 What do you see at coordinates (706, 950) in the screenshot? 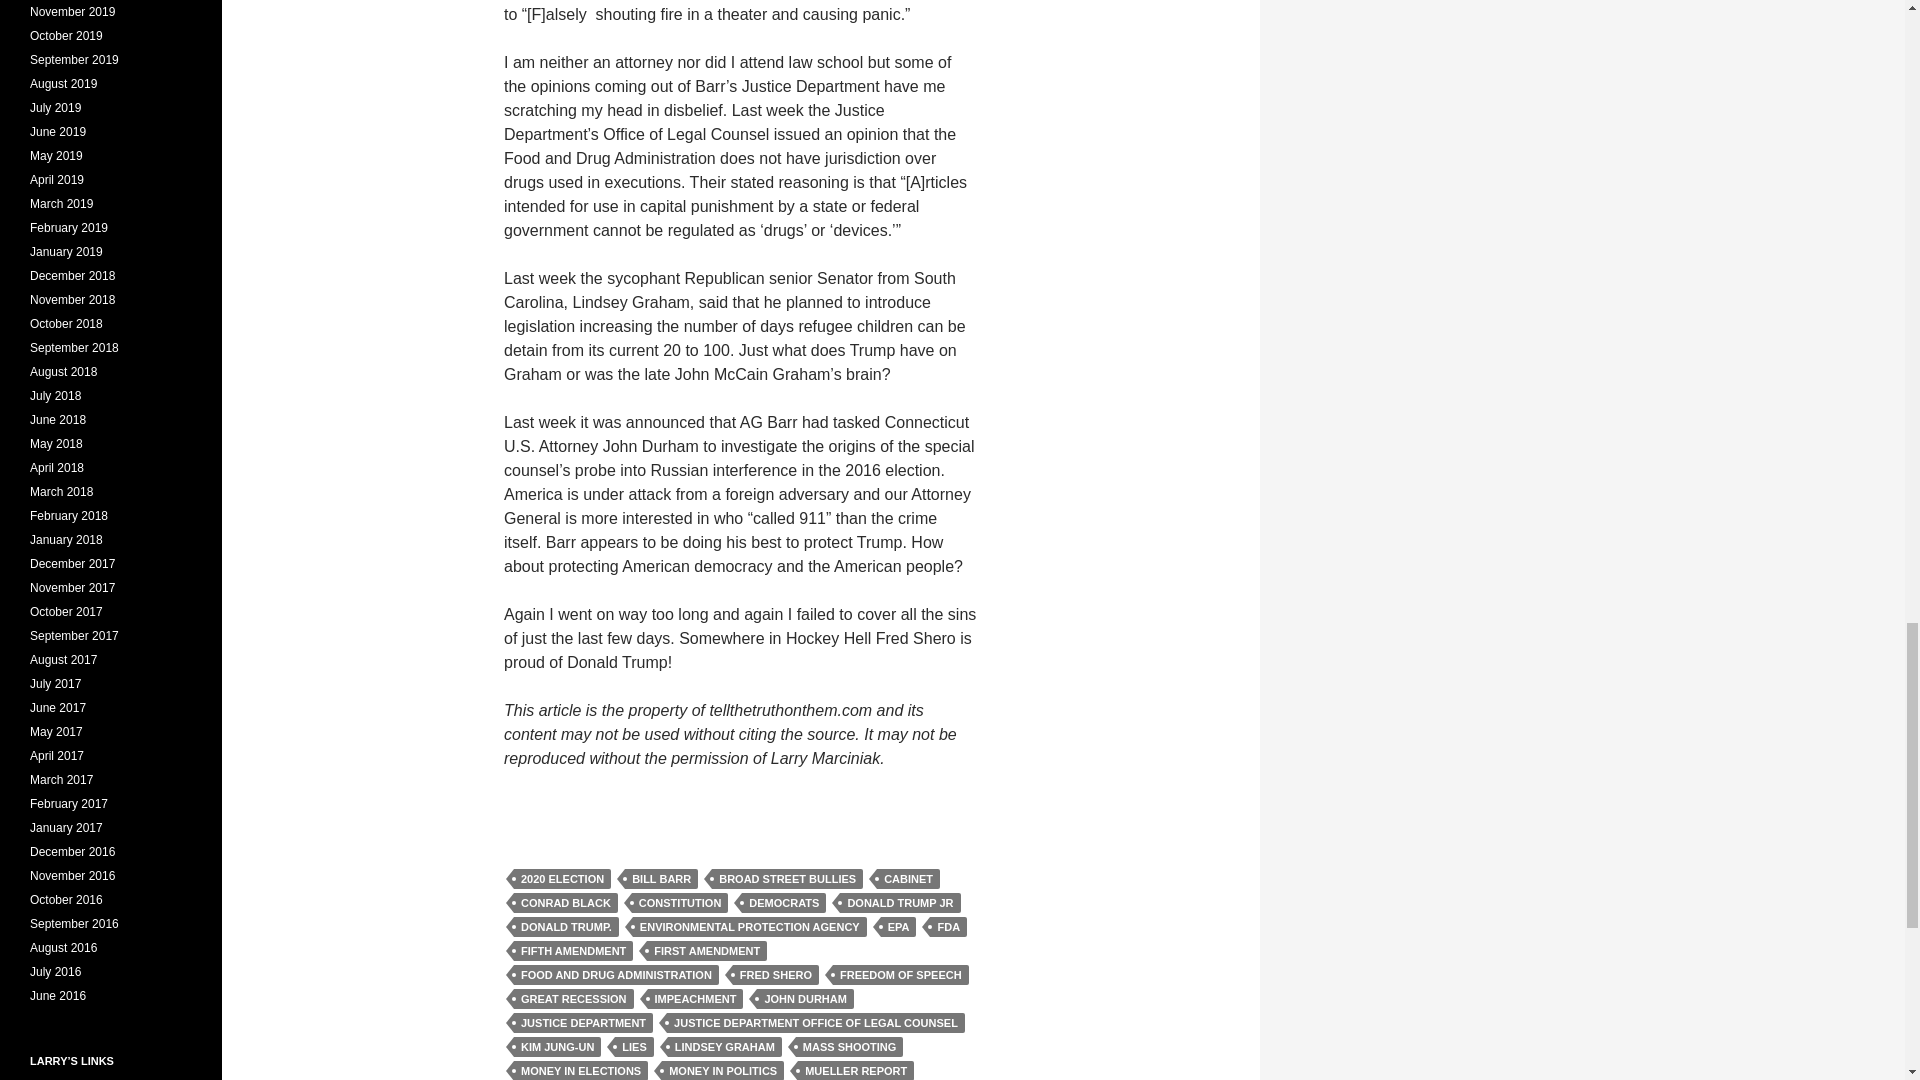
I see `FIRST AMENDMENT` at bounding box center [706, 950].